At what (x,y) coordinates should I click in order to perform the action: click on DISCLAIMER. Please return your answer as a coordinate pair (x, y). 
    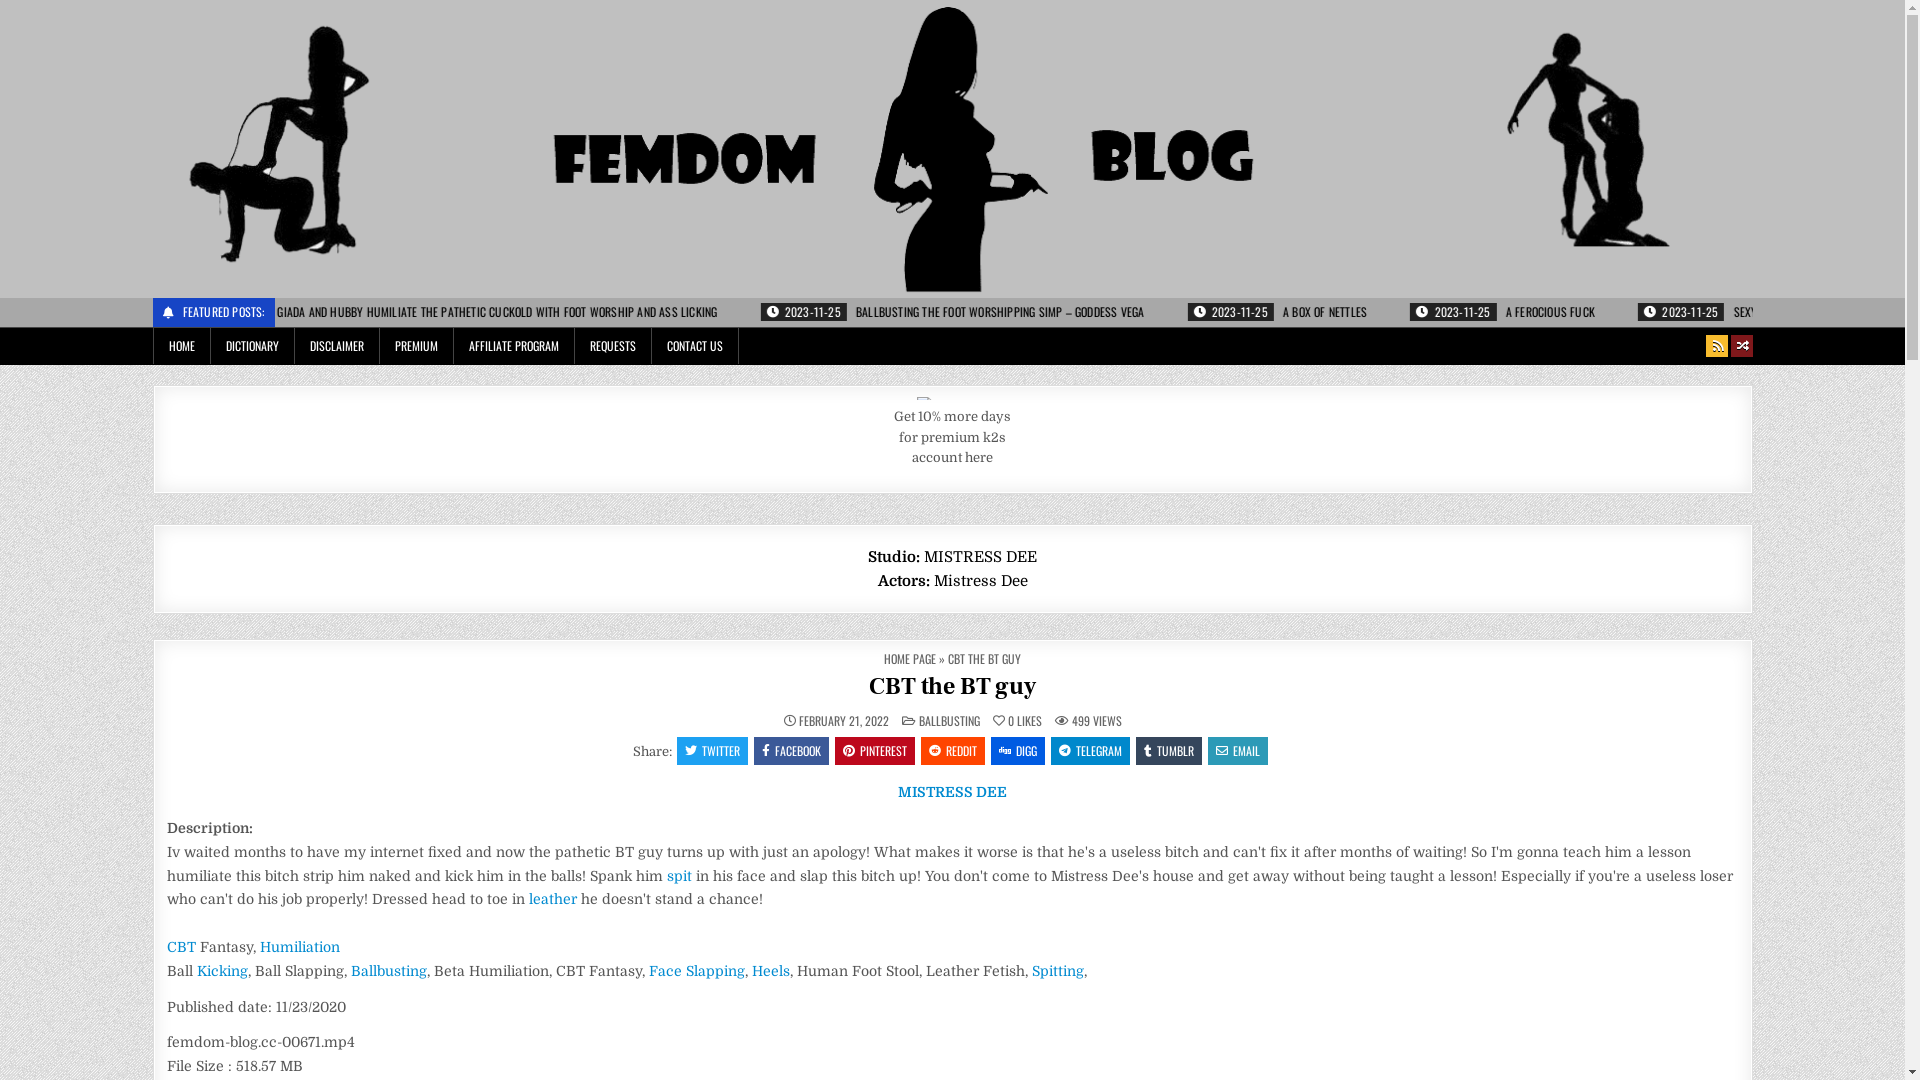
    Looking at the image, I should click on (336, 346).